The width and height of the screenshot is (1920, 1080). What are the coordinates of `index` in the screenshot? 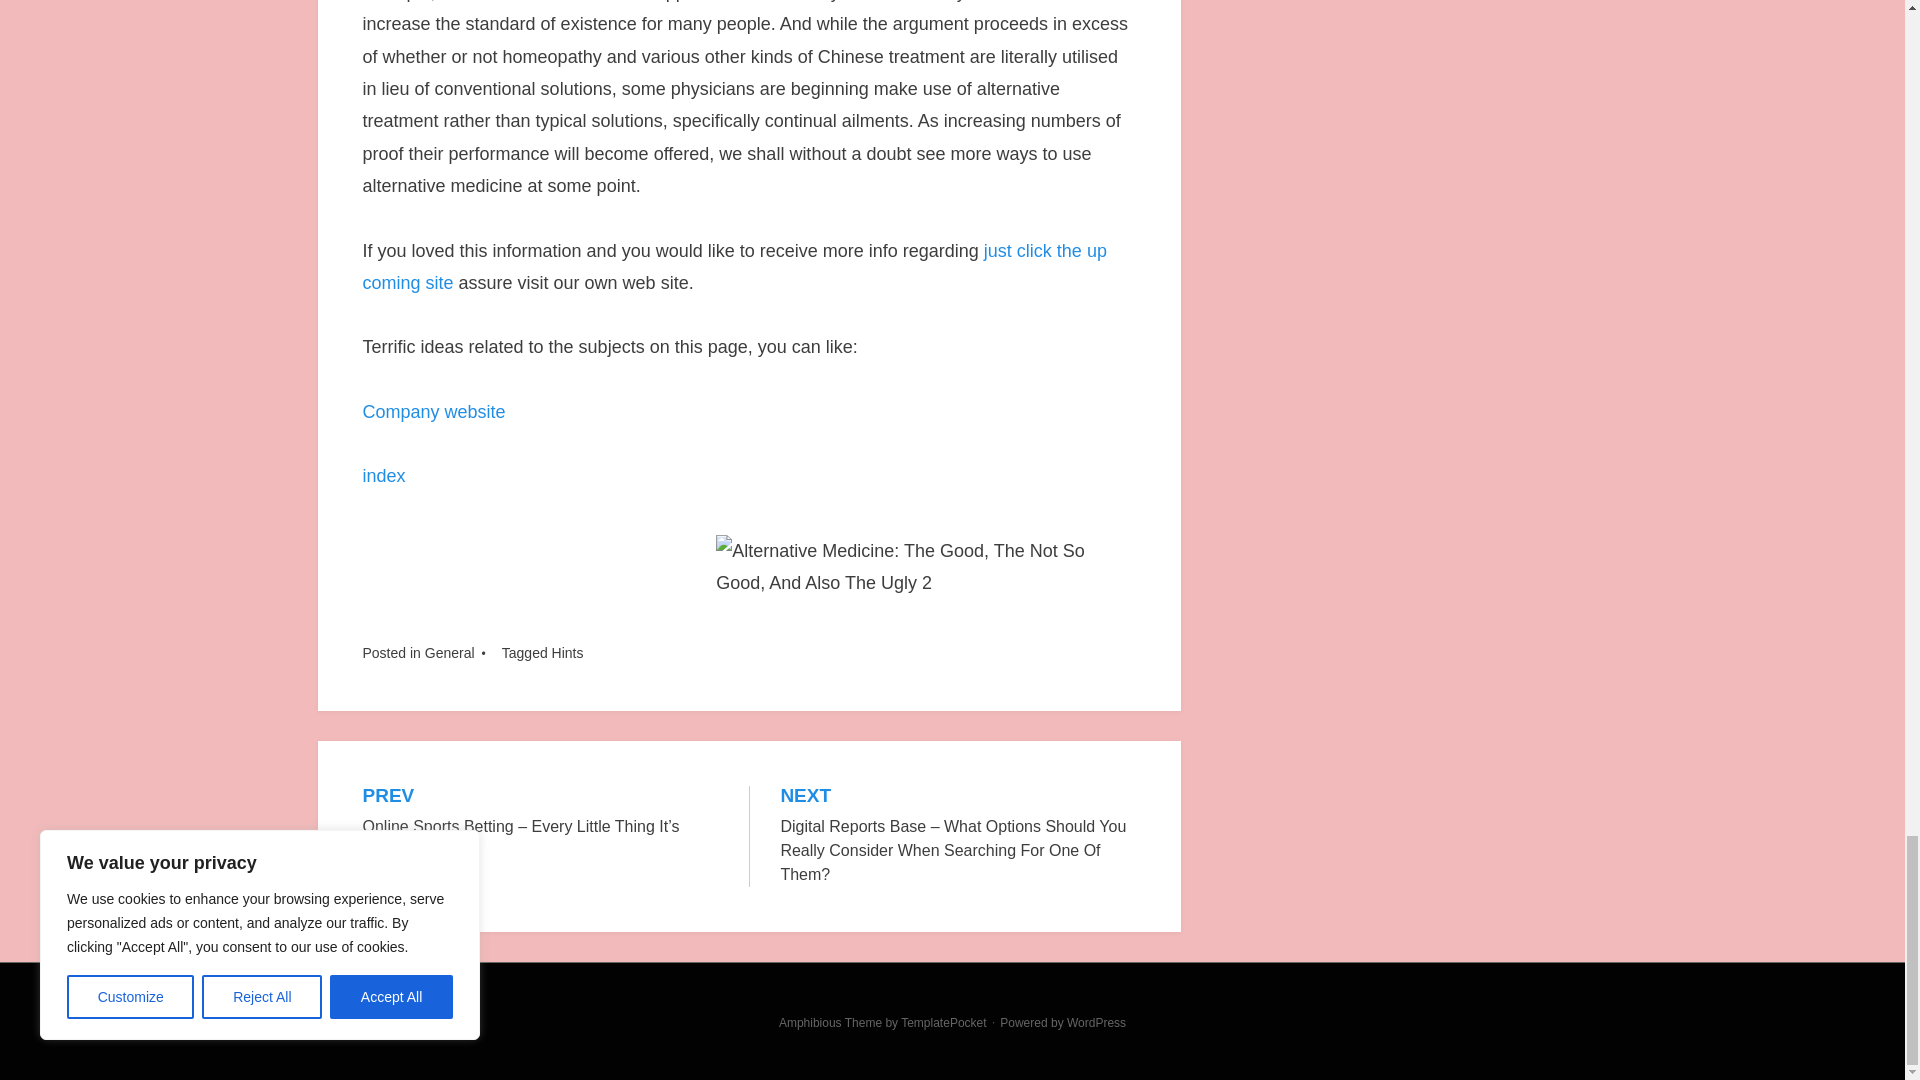 It's located at (384, 476).